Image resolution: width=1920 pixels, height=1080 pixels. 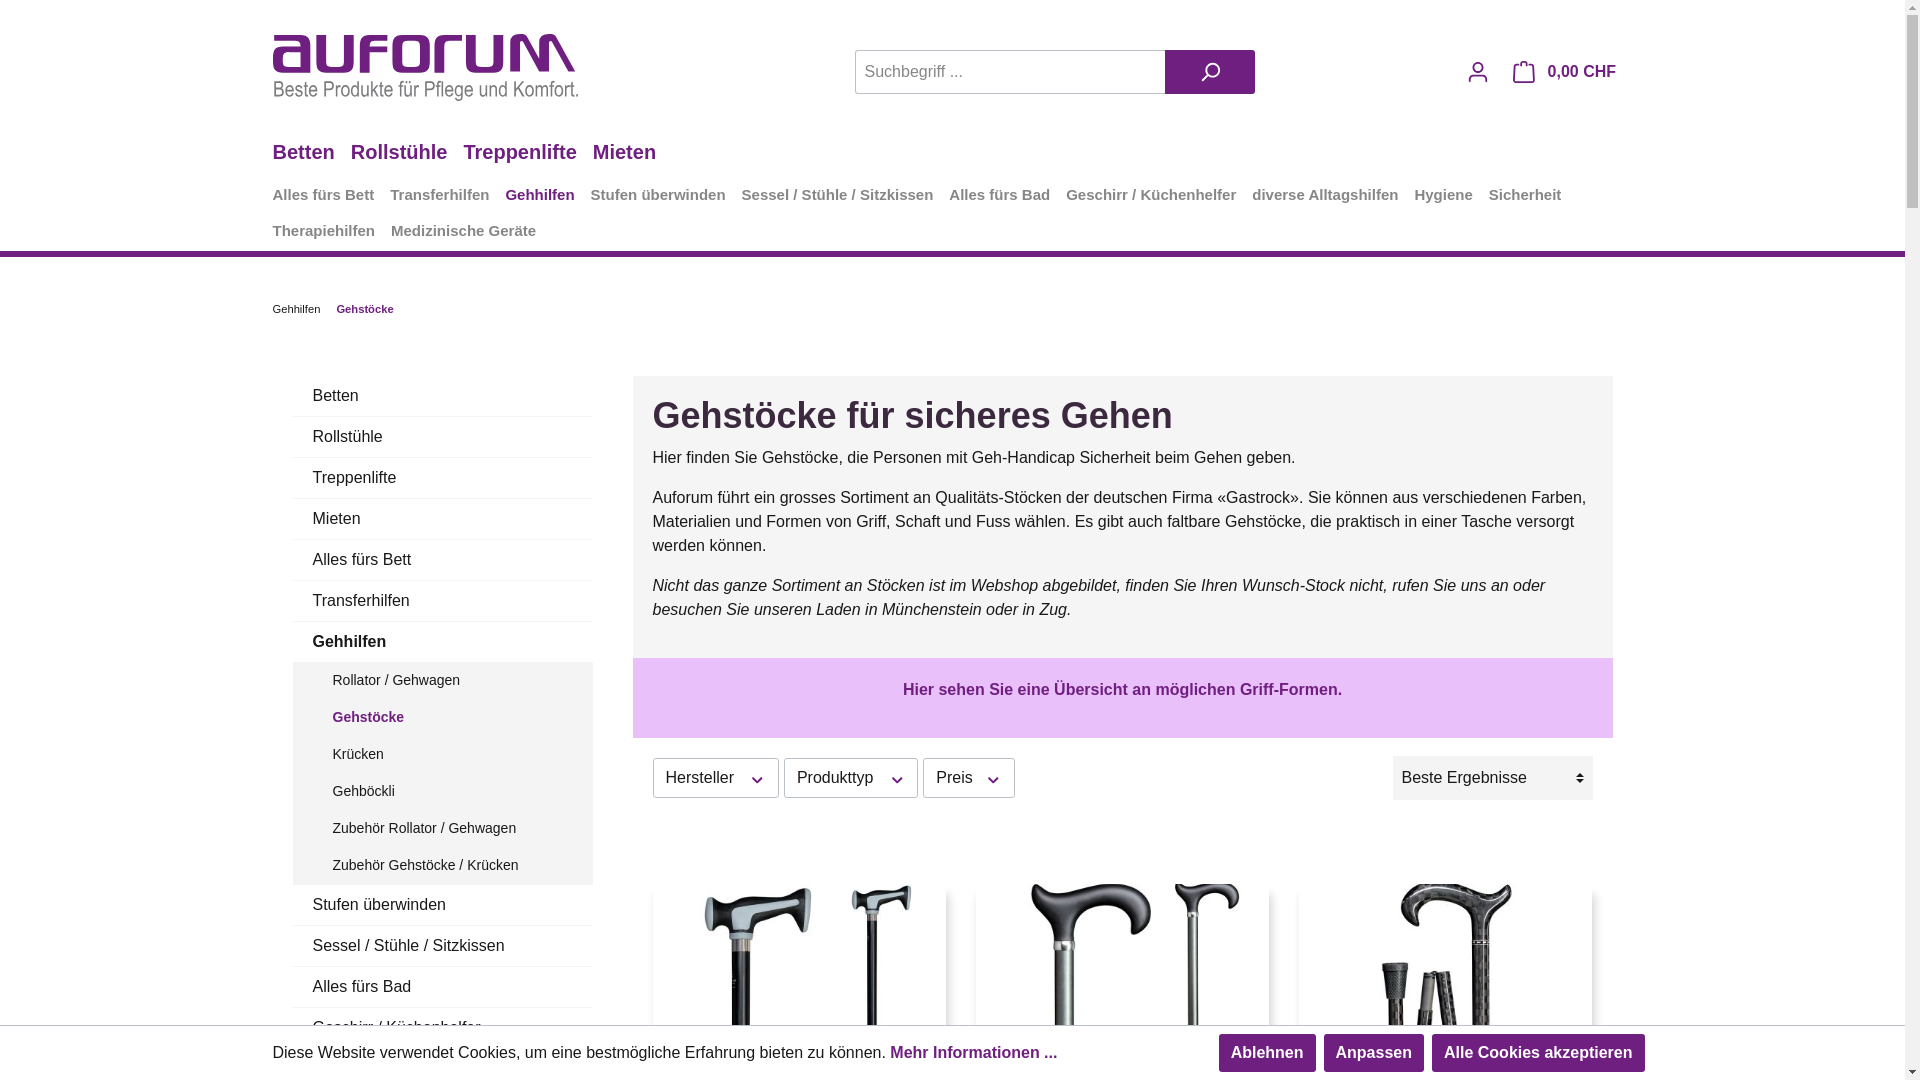 What do you see at coordinates (447, 198) in the screenshot?
I see `Transferhilfen` at bounding box center [447, 198].